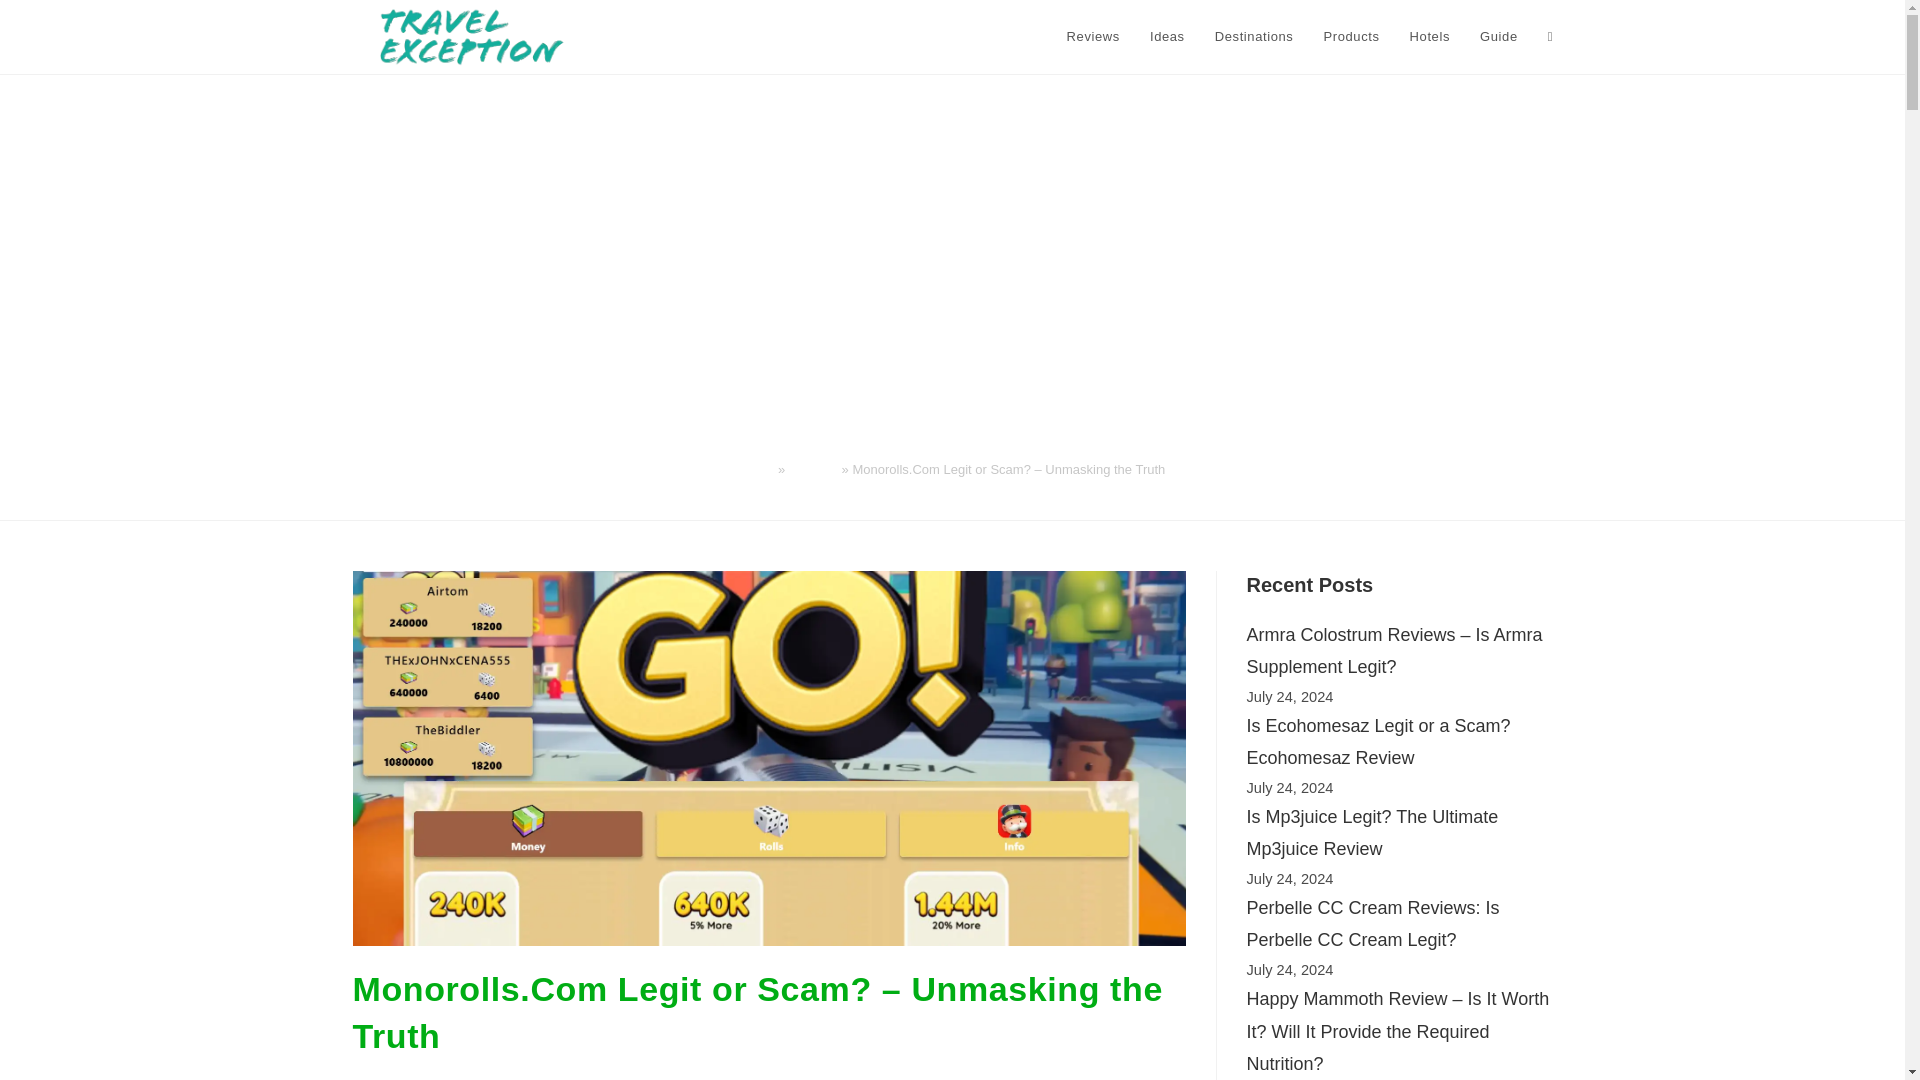 The height and width of the screenshot is (1080, 1920). Describe the element at coordinates (1498, 37) in the screenshot. I see `Guide` at that location.